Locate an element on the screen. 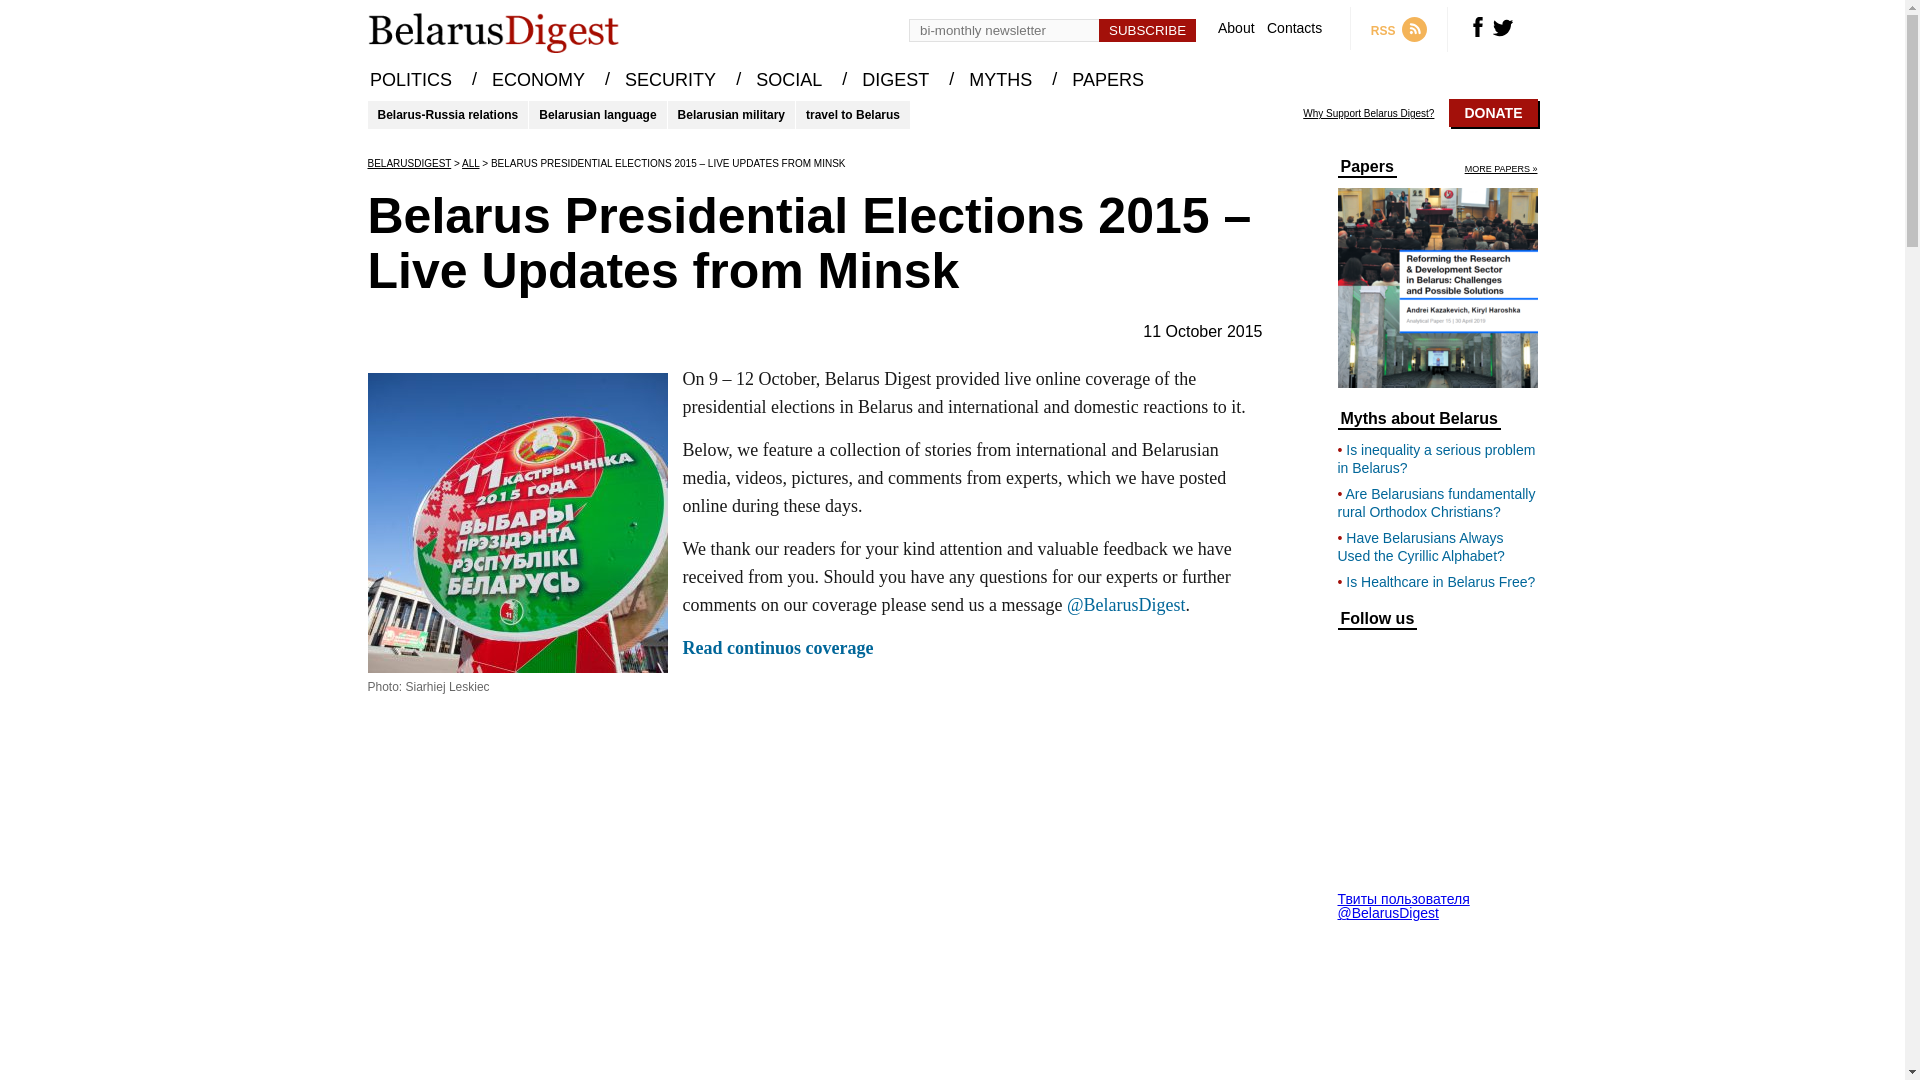 This screenshot has width=1920, height=1080. travel to Belarus is located at coordinates (853, 114).